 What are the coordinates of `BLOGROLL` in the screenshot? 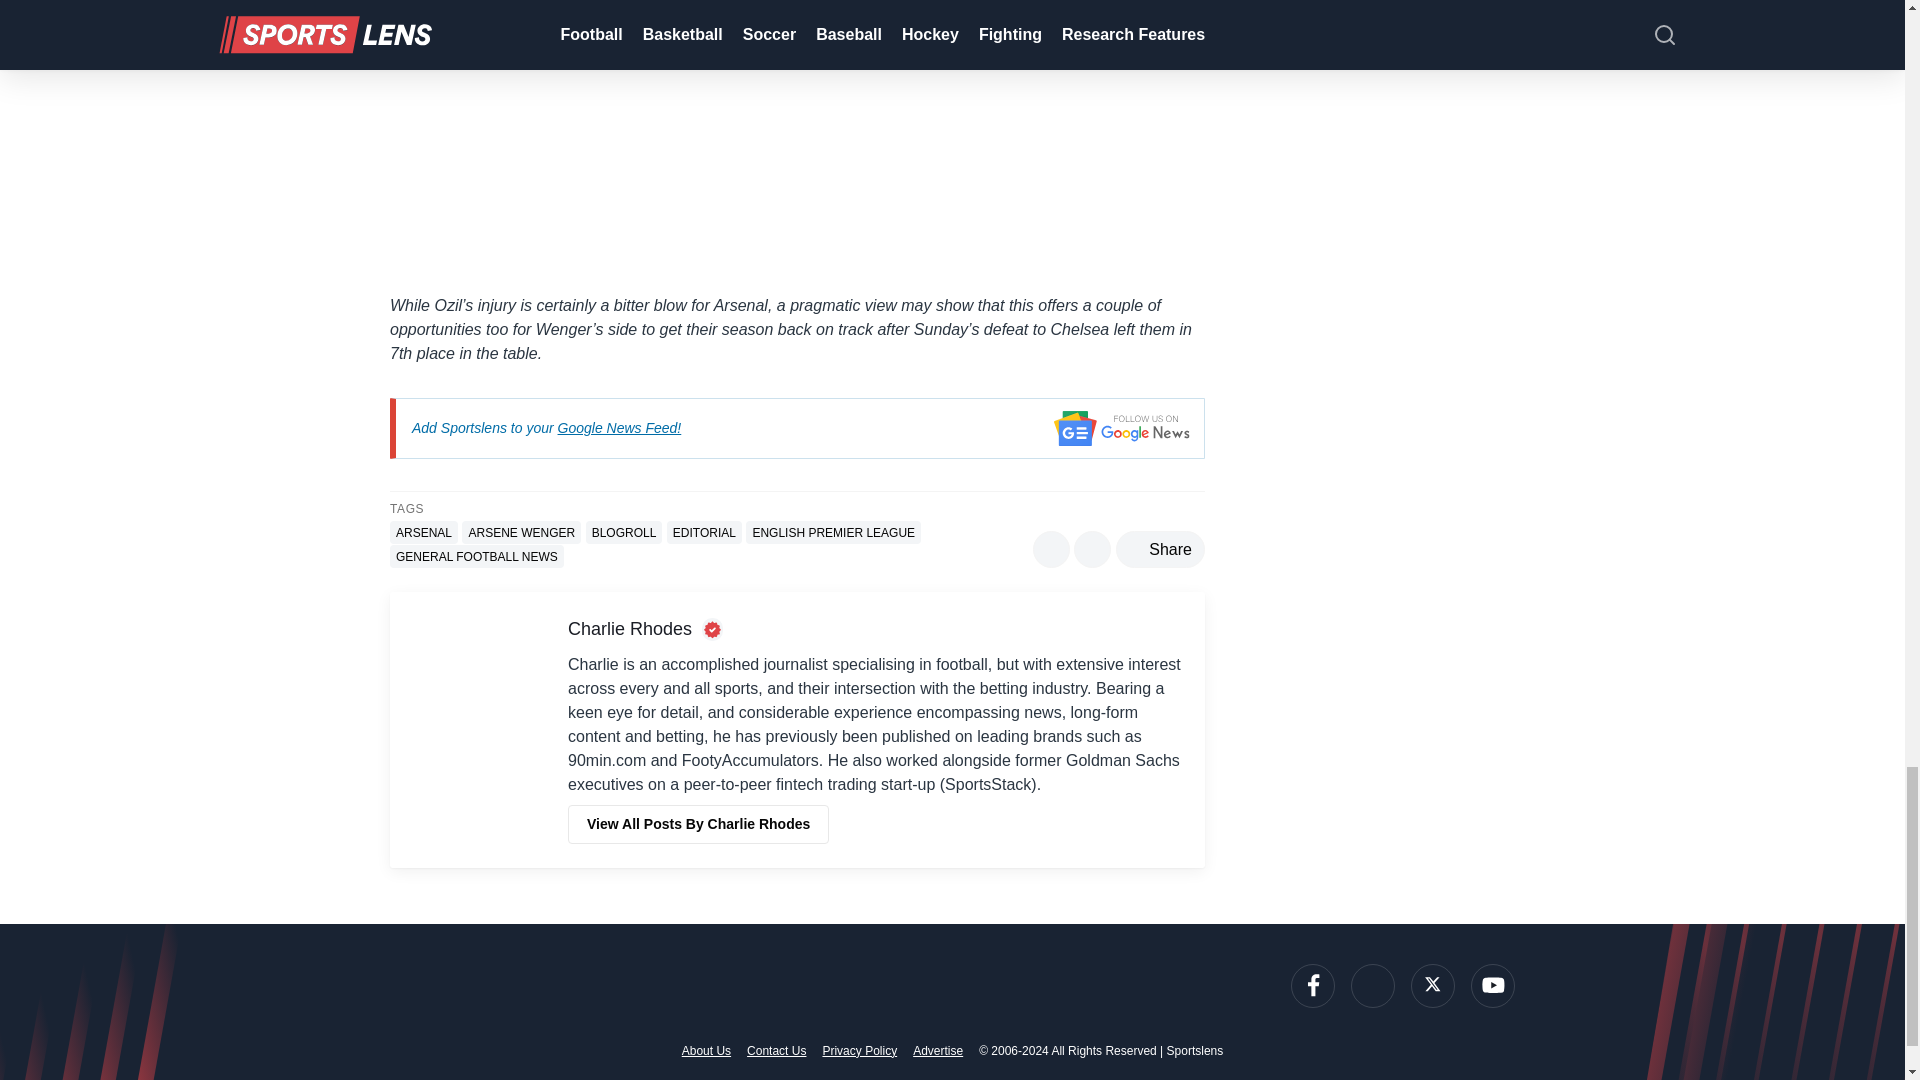 It's located at (624, 532).